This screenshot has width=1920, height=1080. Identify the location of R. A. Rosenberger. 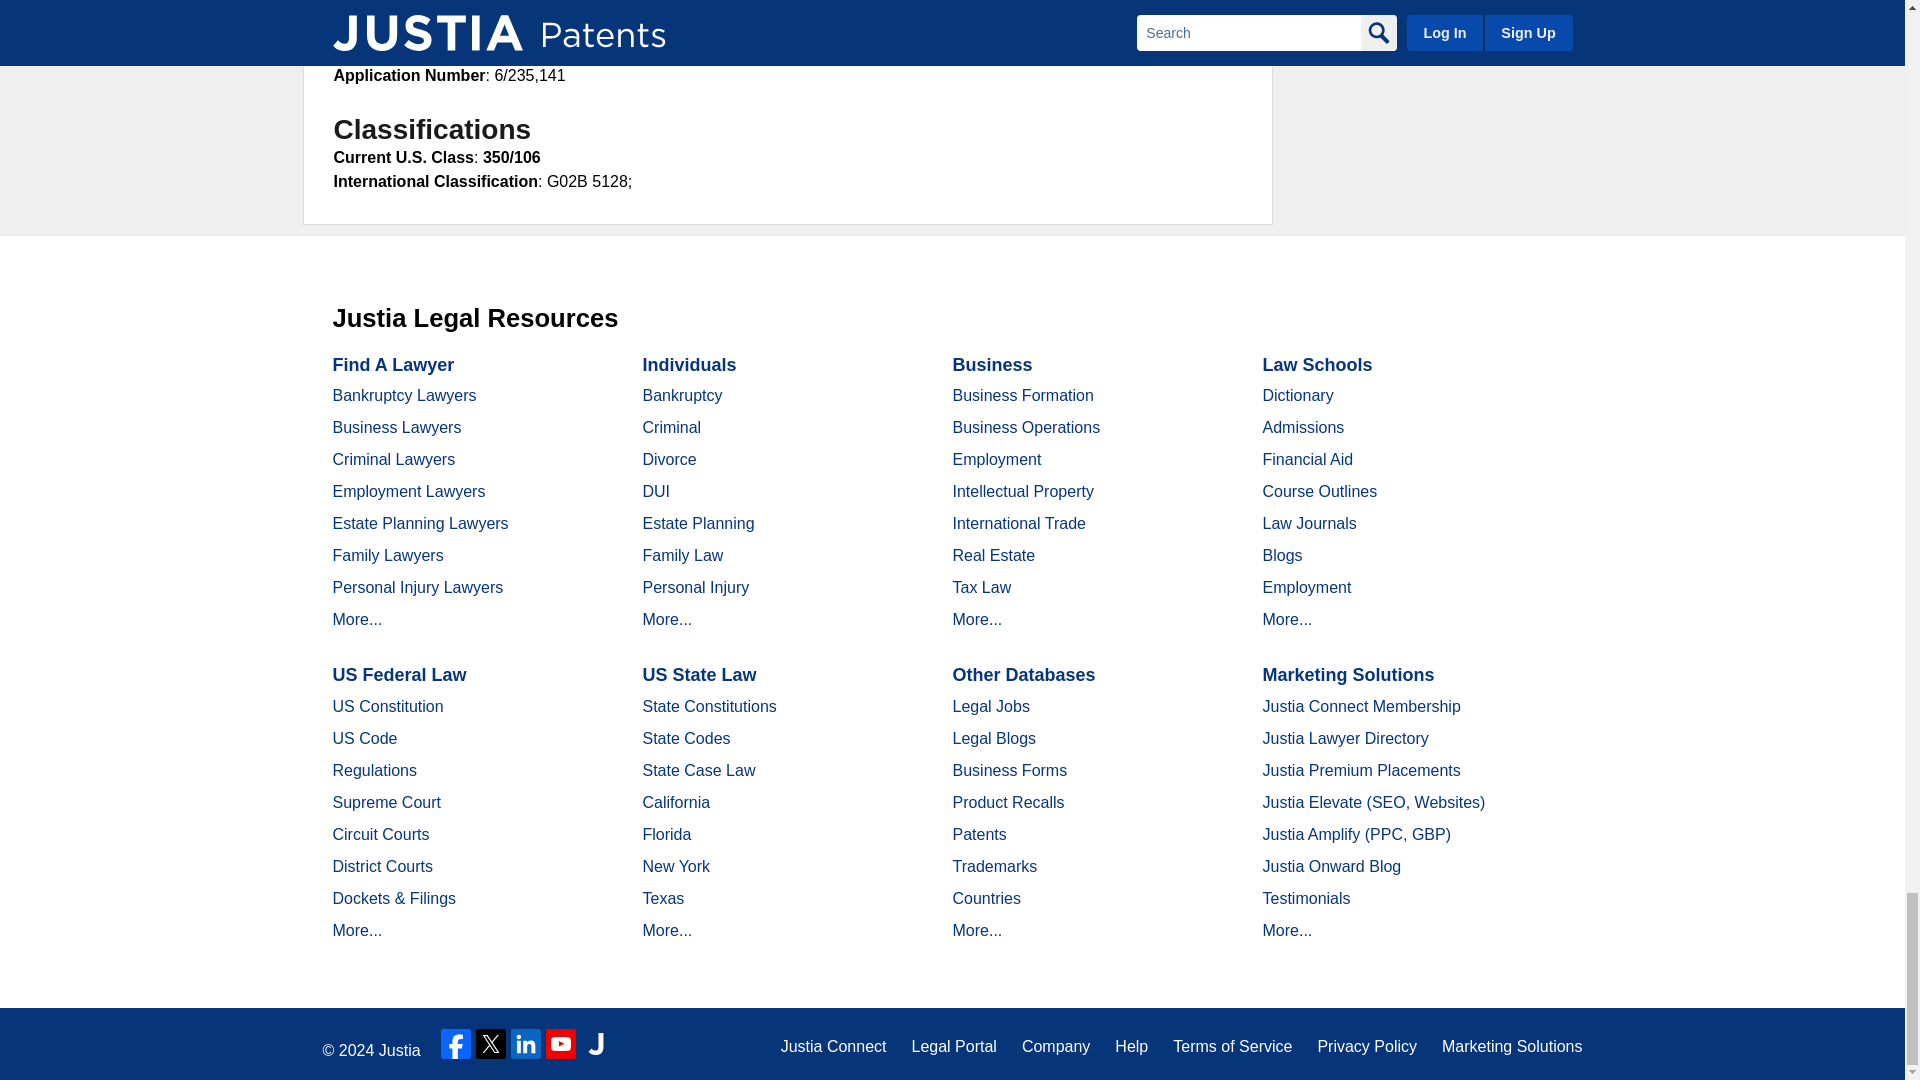
(544, 27).